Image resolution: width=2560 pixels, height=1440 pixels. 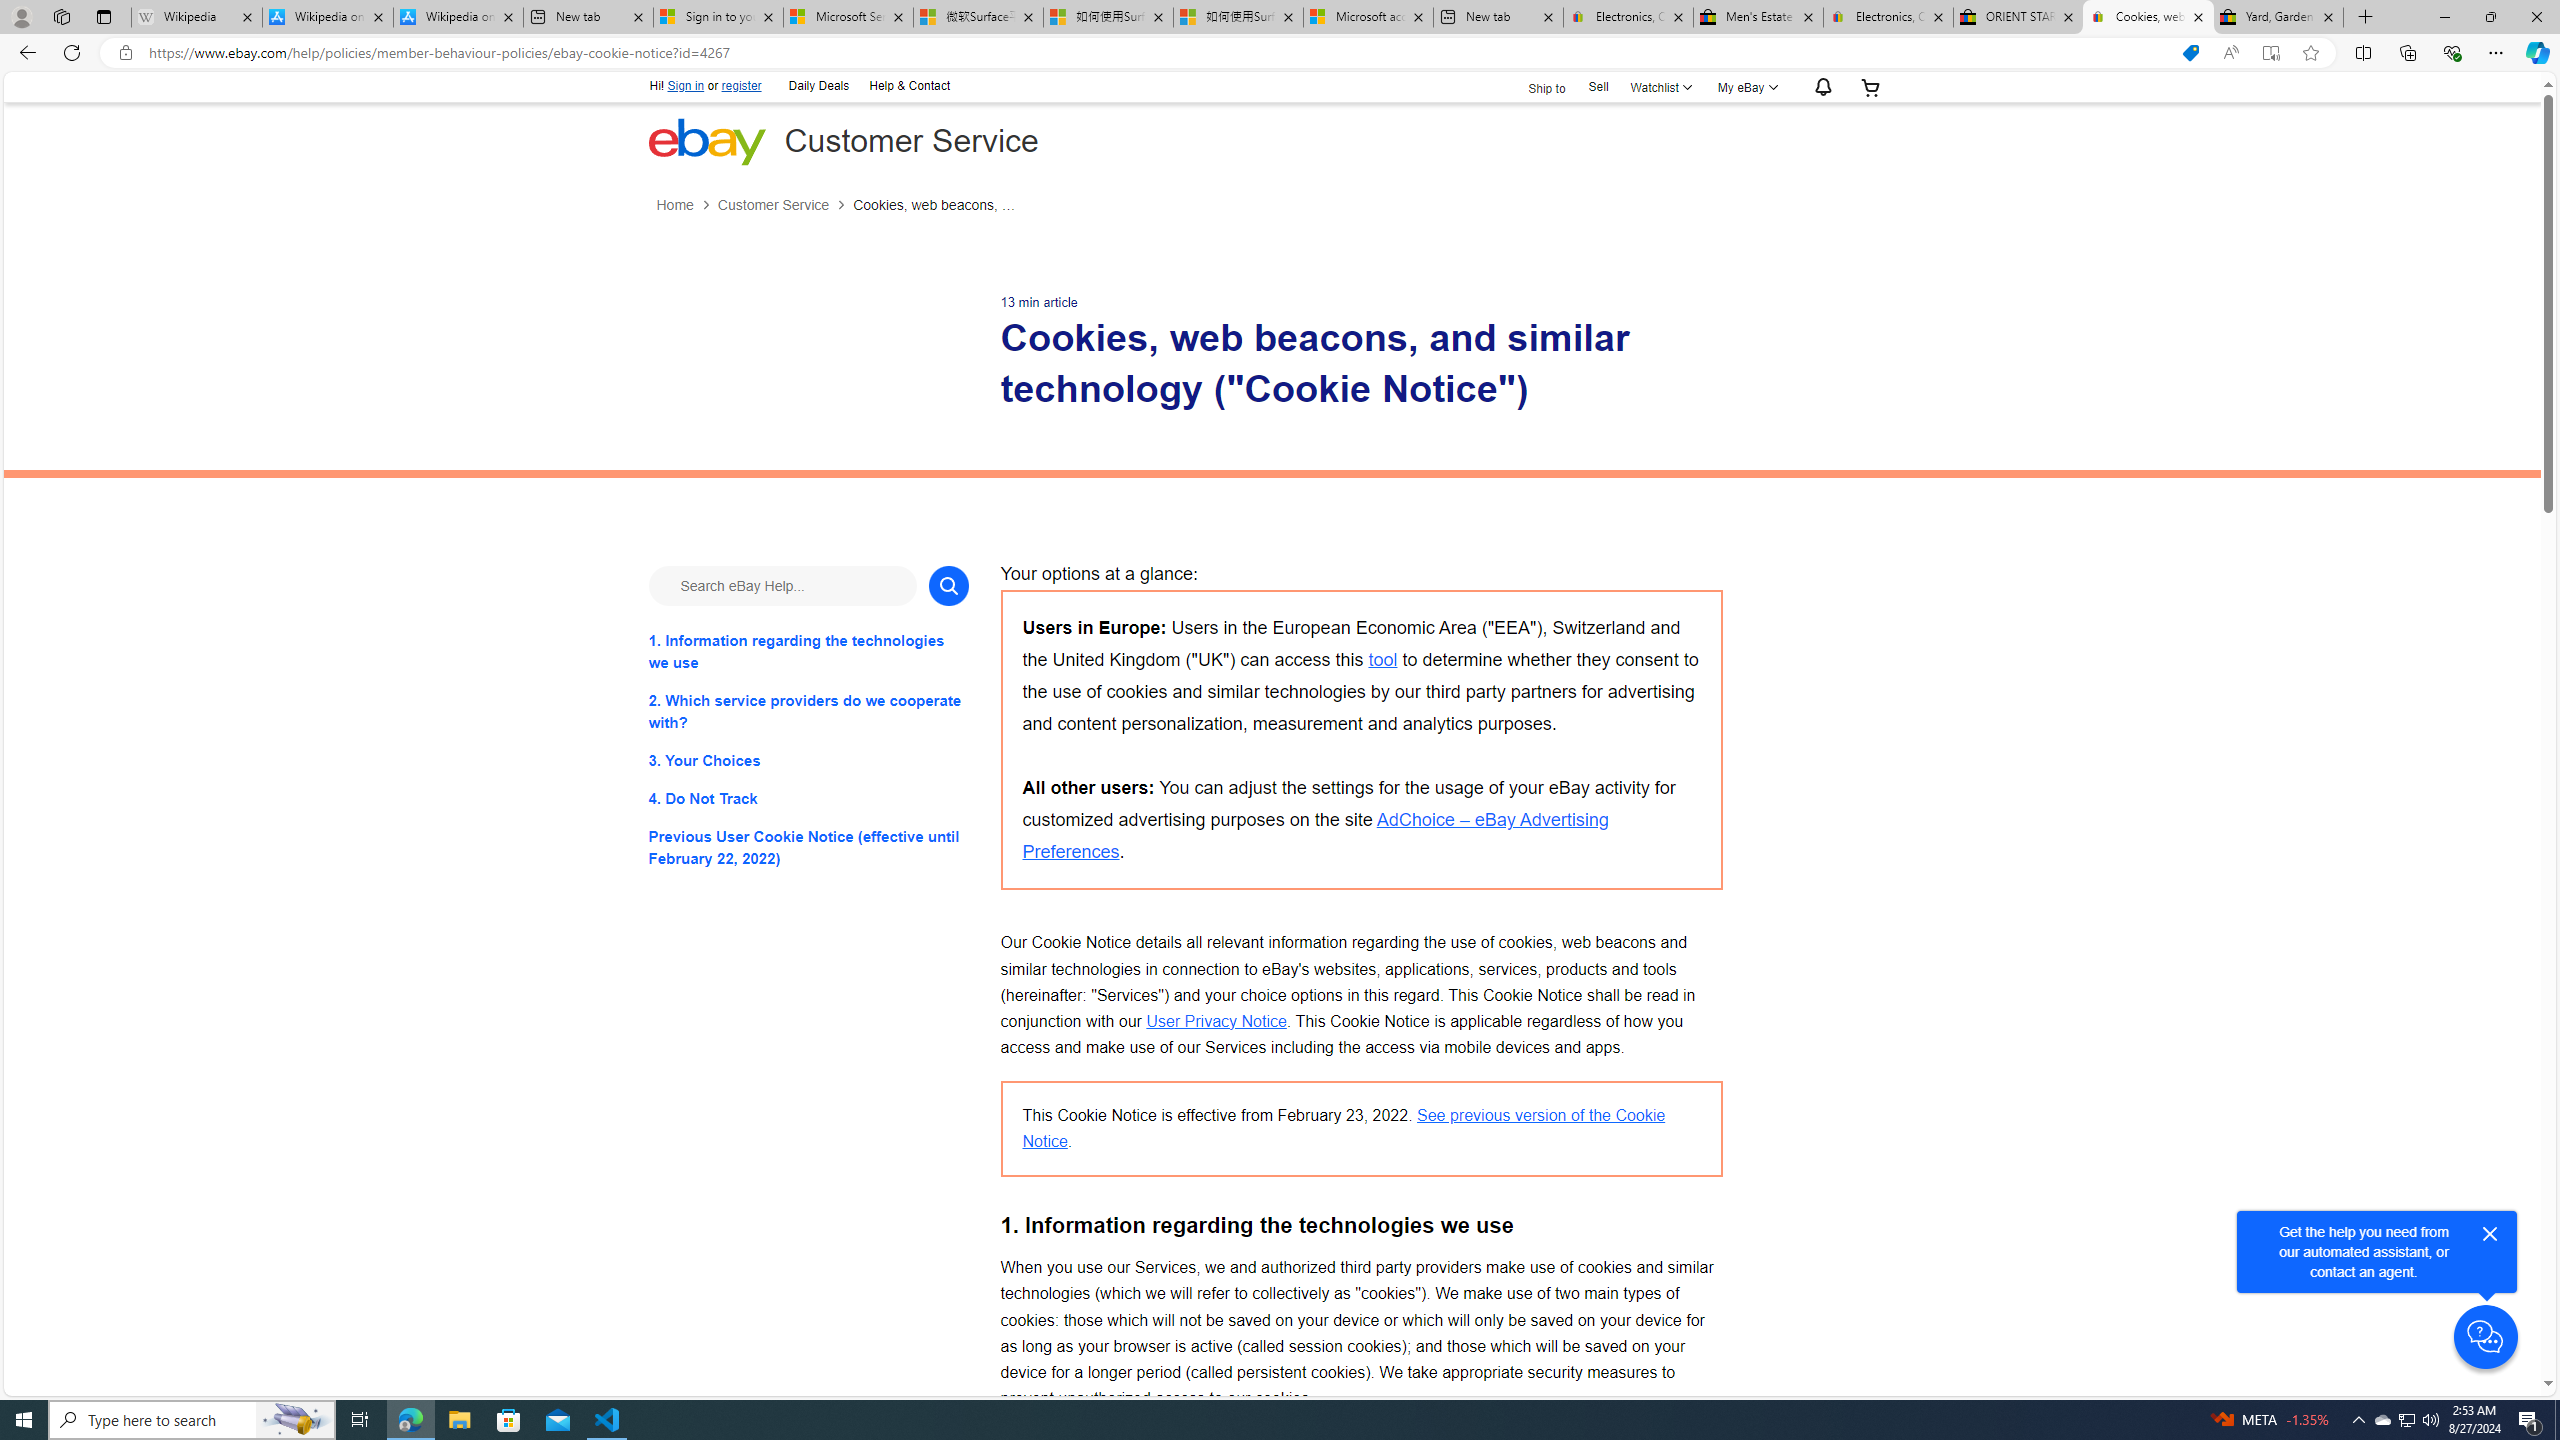 What do you see at coordinates (1658, 86) in the screenshot?
I see `Watchlist` at bounding box center [1658, 86].